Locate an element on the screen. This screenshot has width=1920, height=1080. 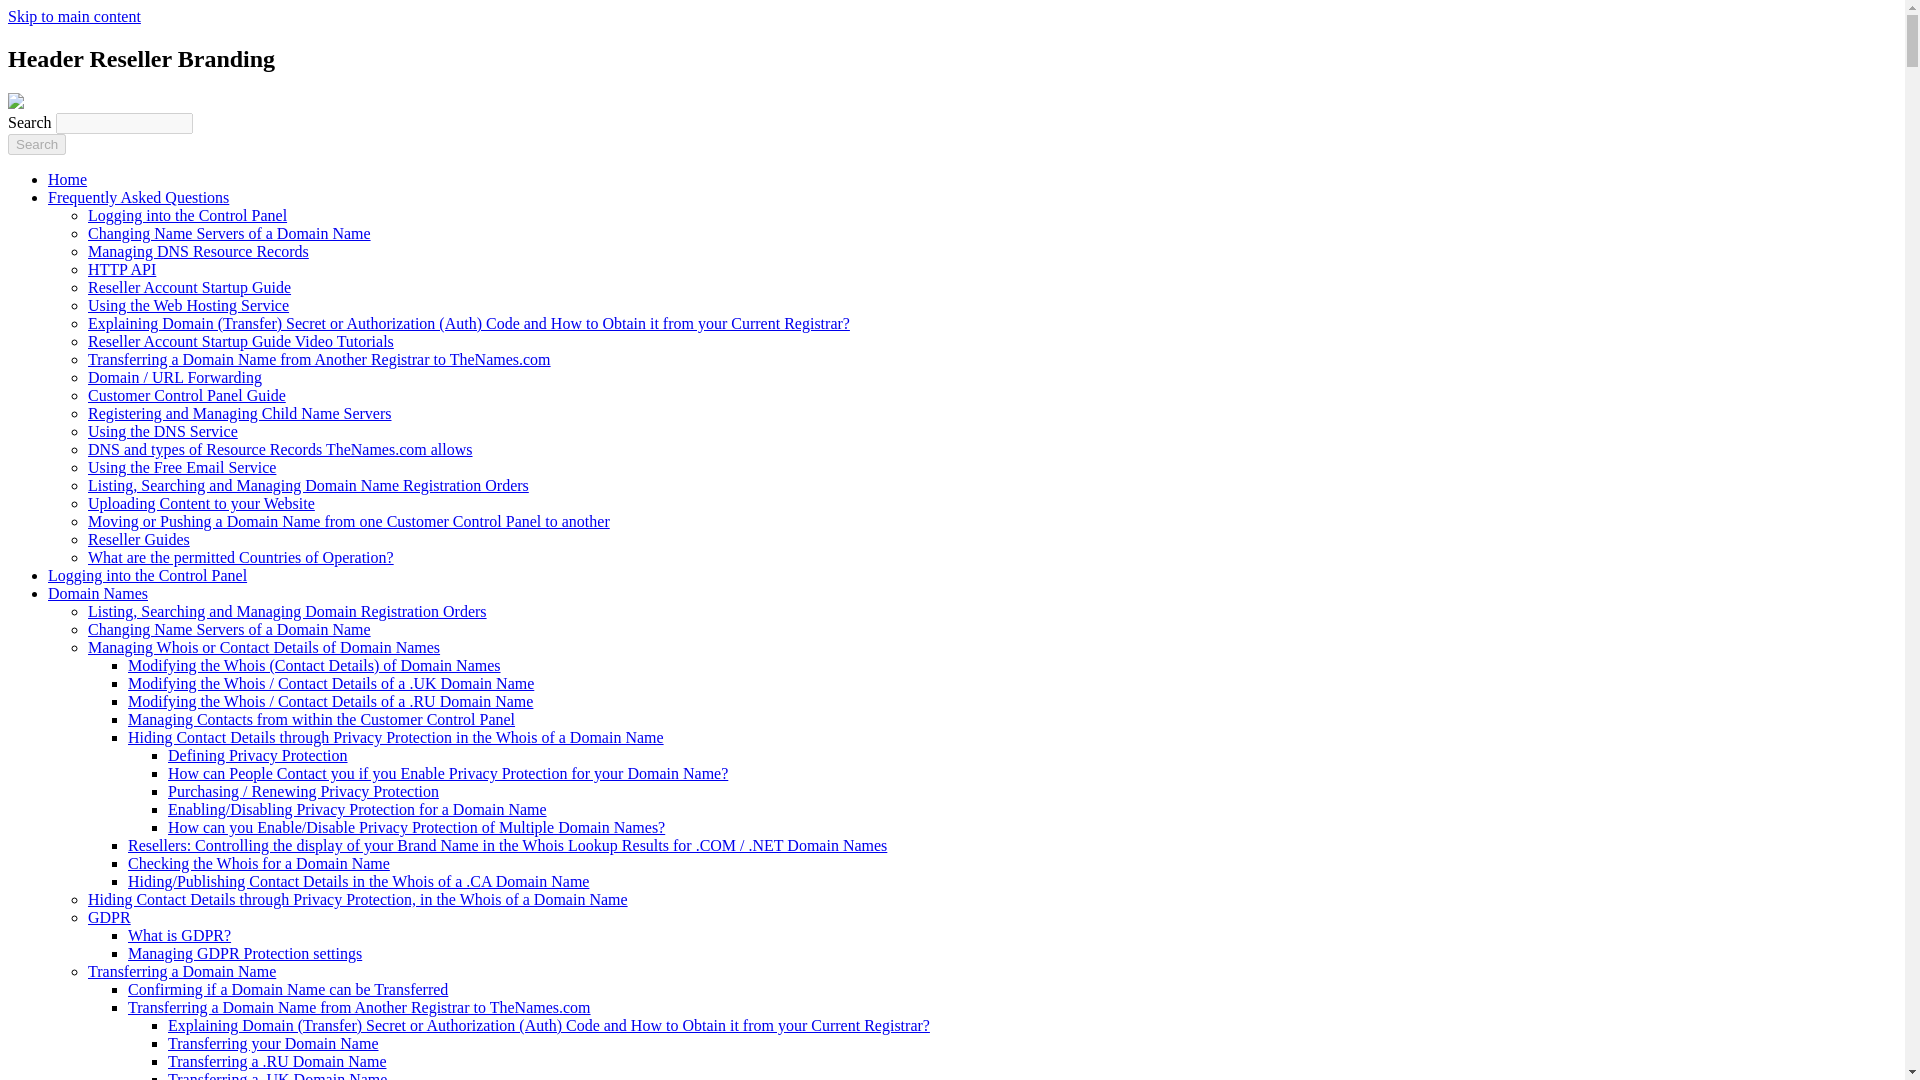
Changing Name Servers of a Domain Name is located at coordinates (229, 630).